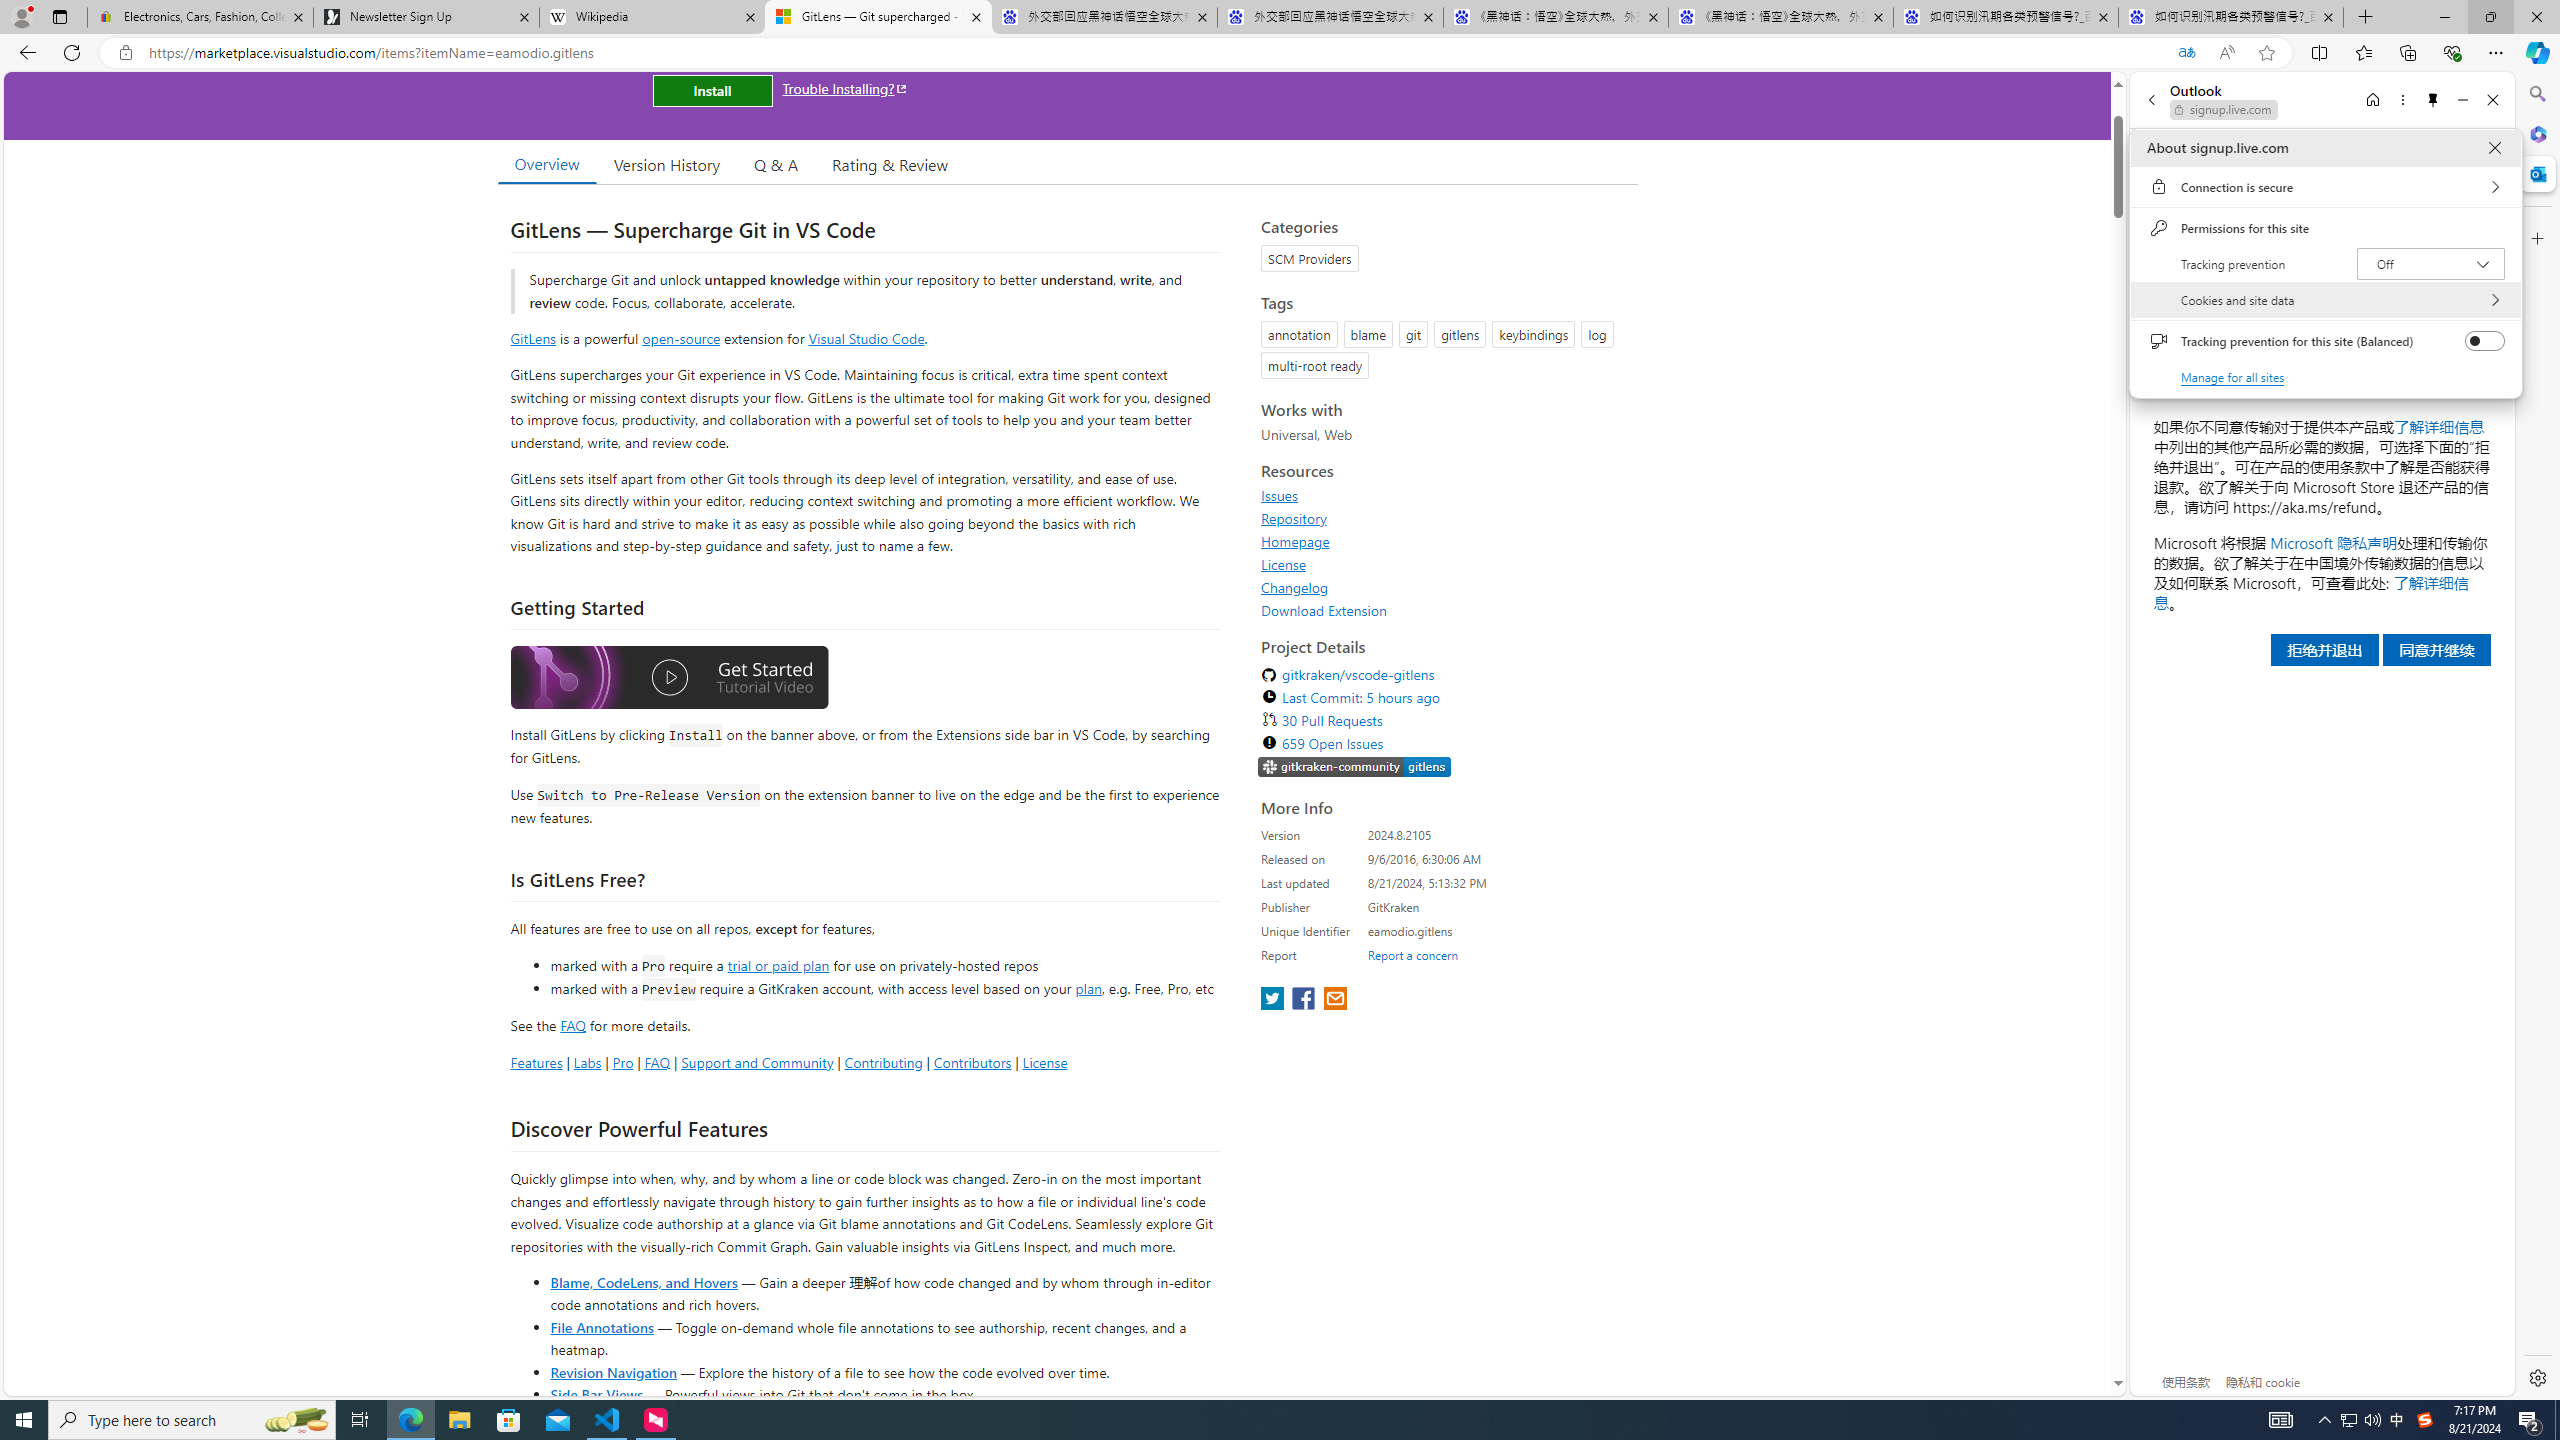 The width and height of the screenshot is (2560, 1440). What do you see at coordinates (2424, 1420) in the screenshot?
I see `Task View` at bounding box center [2424, 1420].